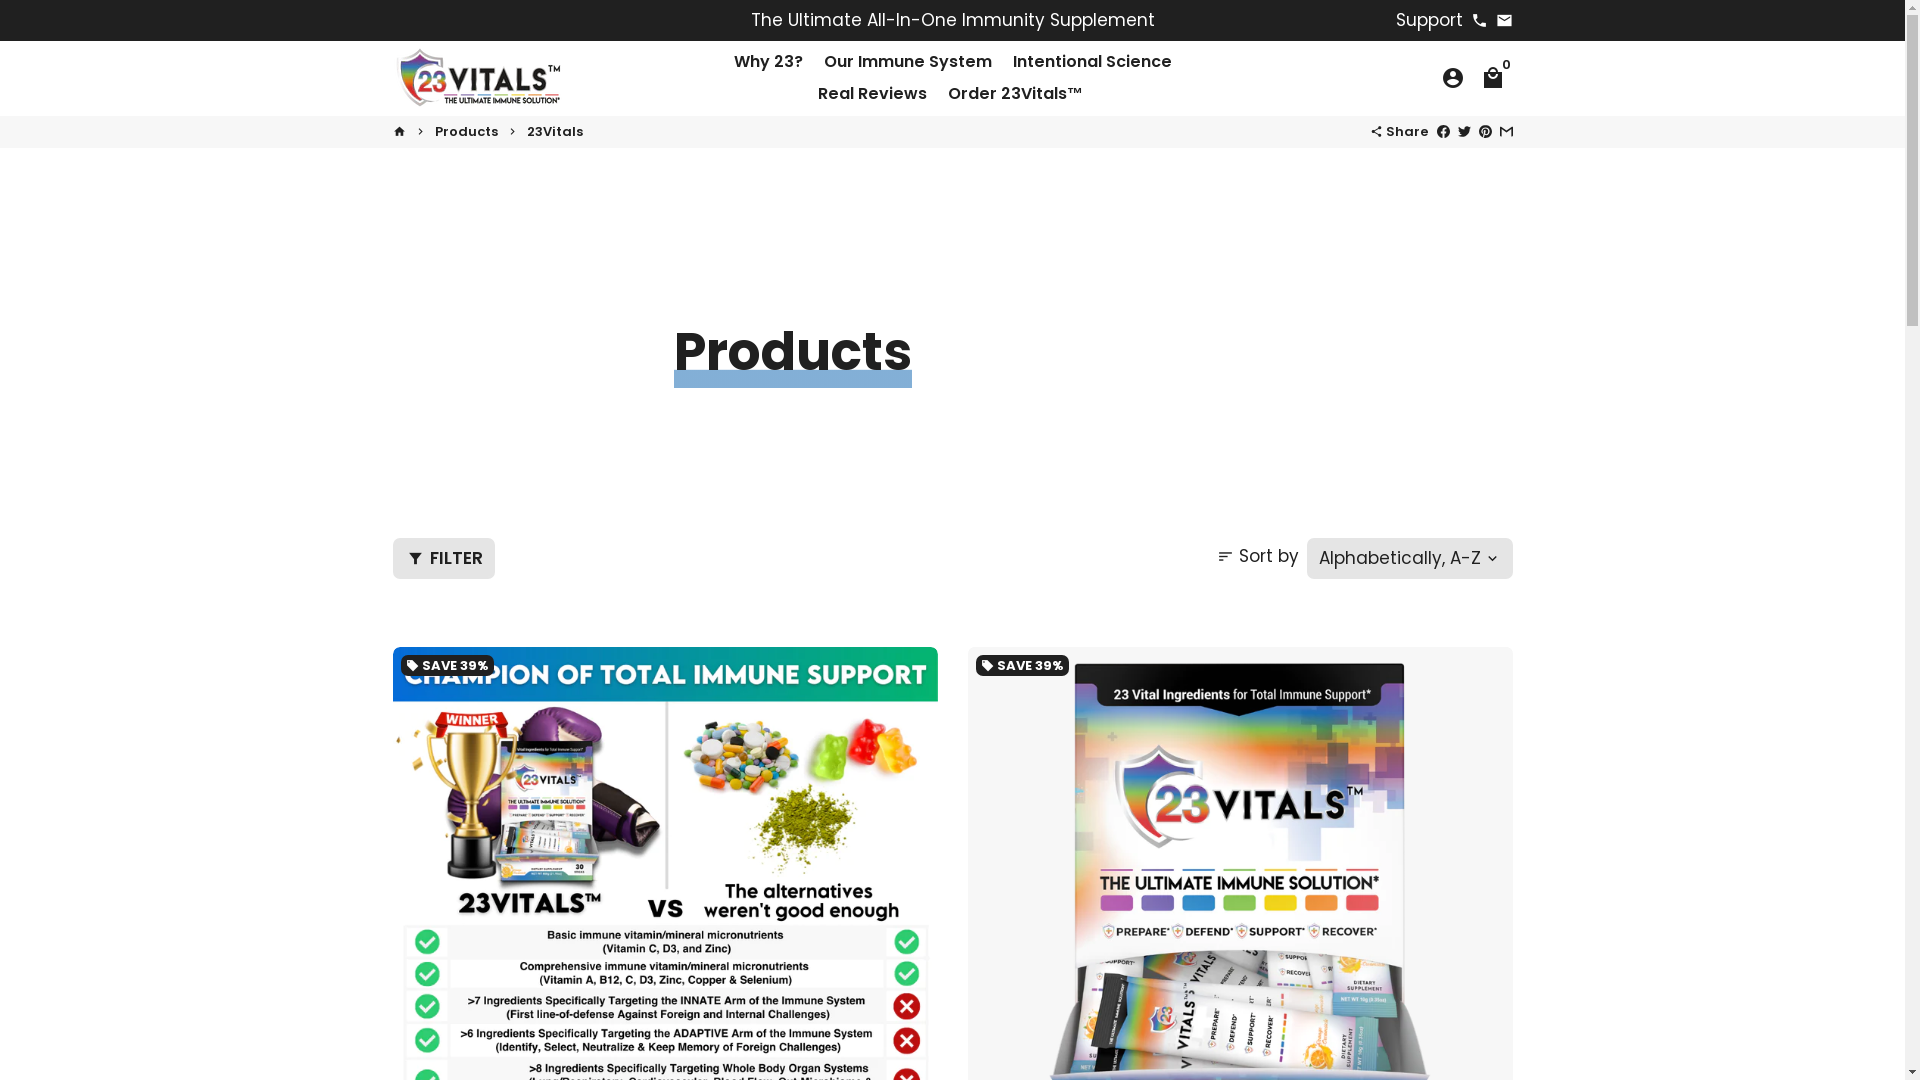  I want to click on account_circle, so click(1452, 78).